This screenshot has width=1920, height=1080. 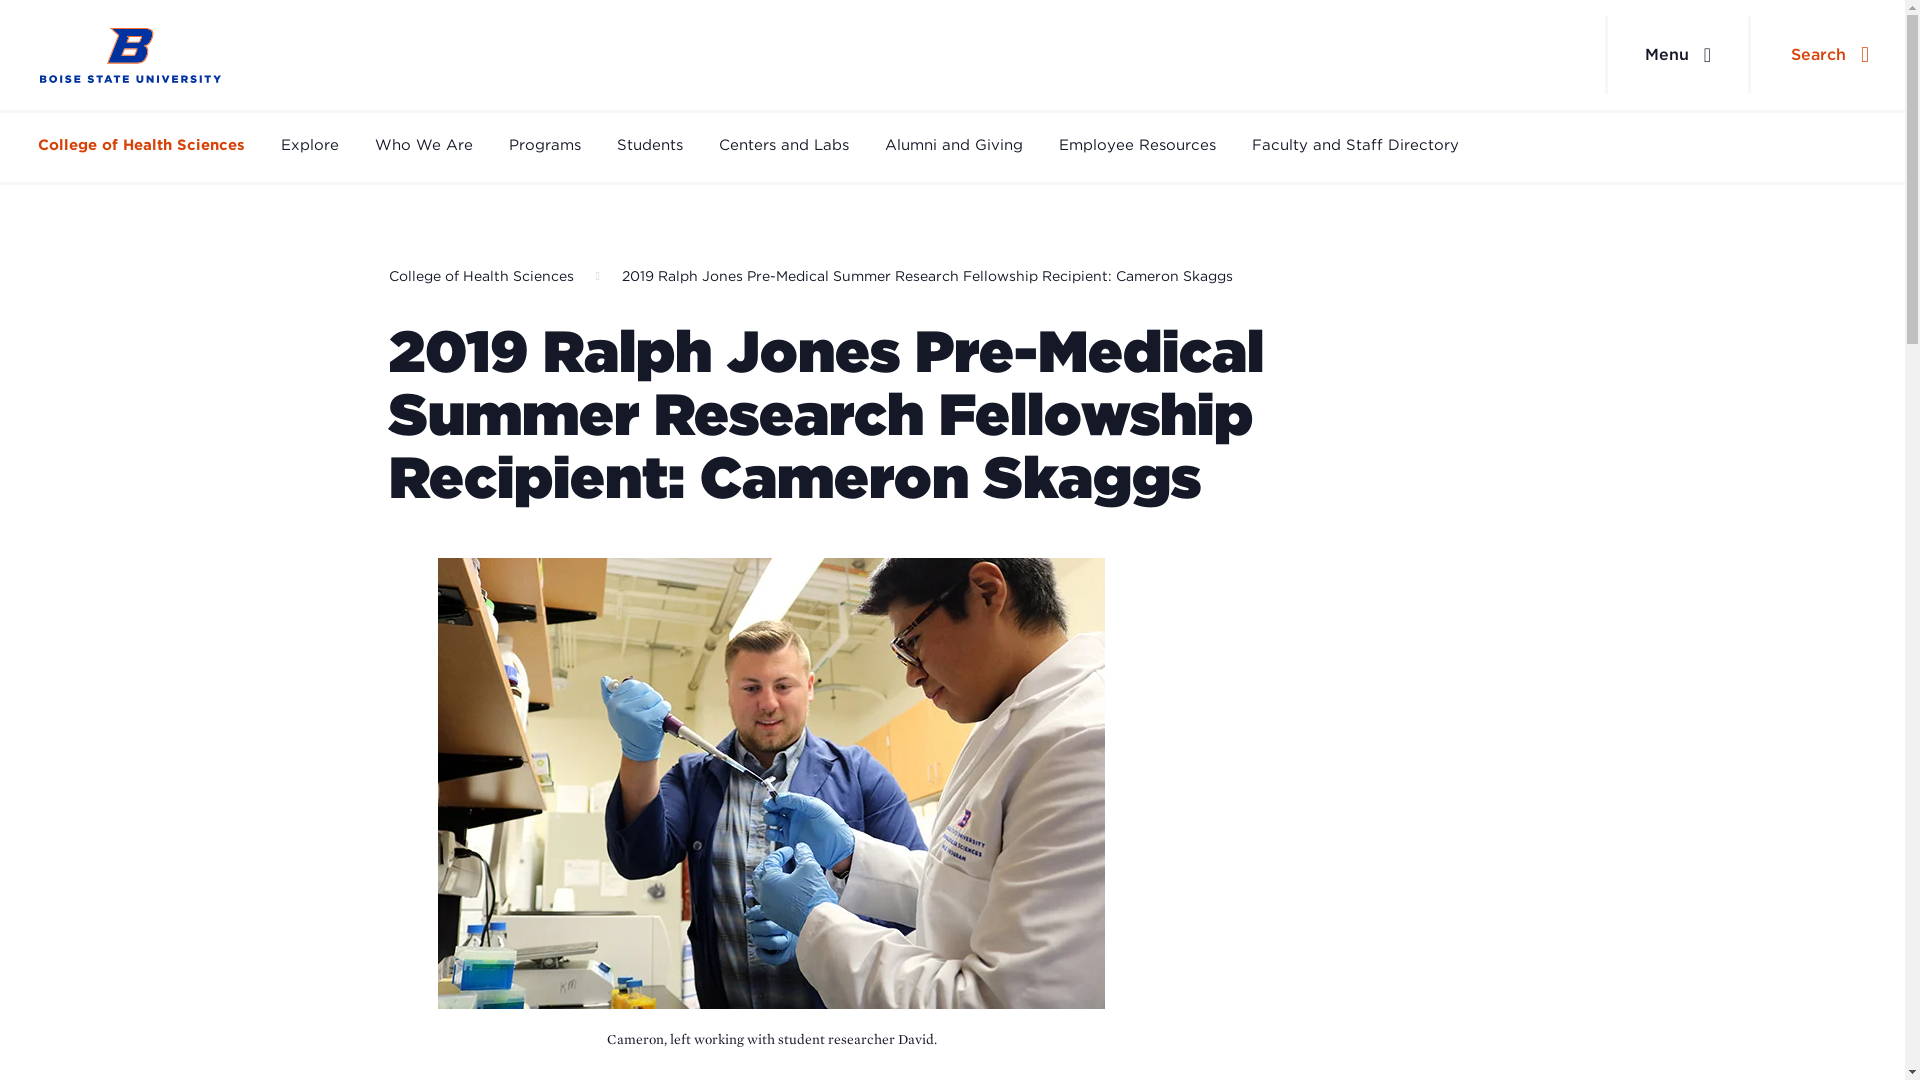 What do you see at coordinates (423, 146) in the screenshot?
I see `Who We Are` at bounding box center [423, 146].